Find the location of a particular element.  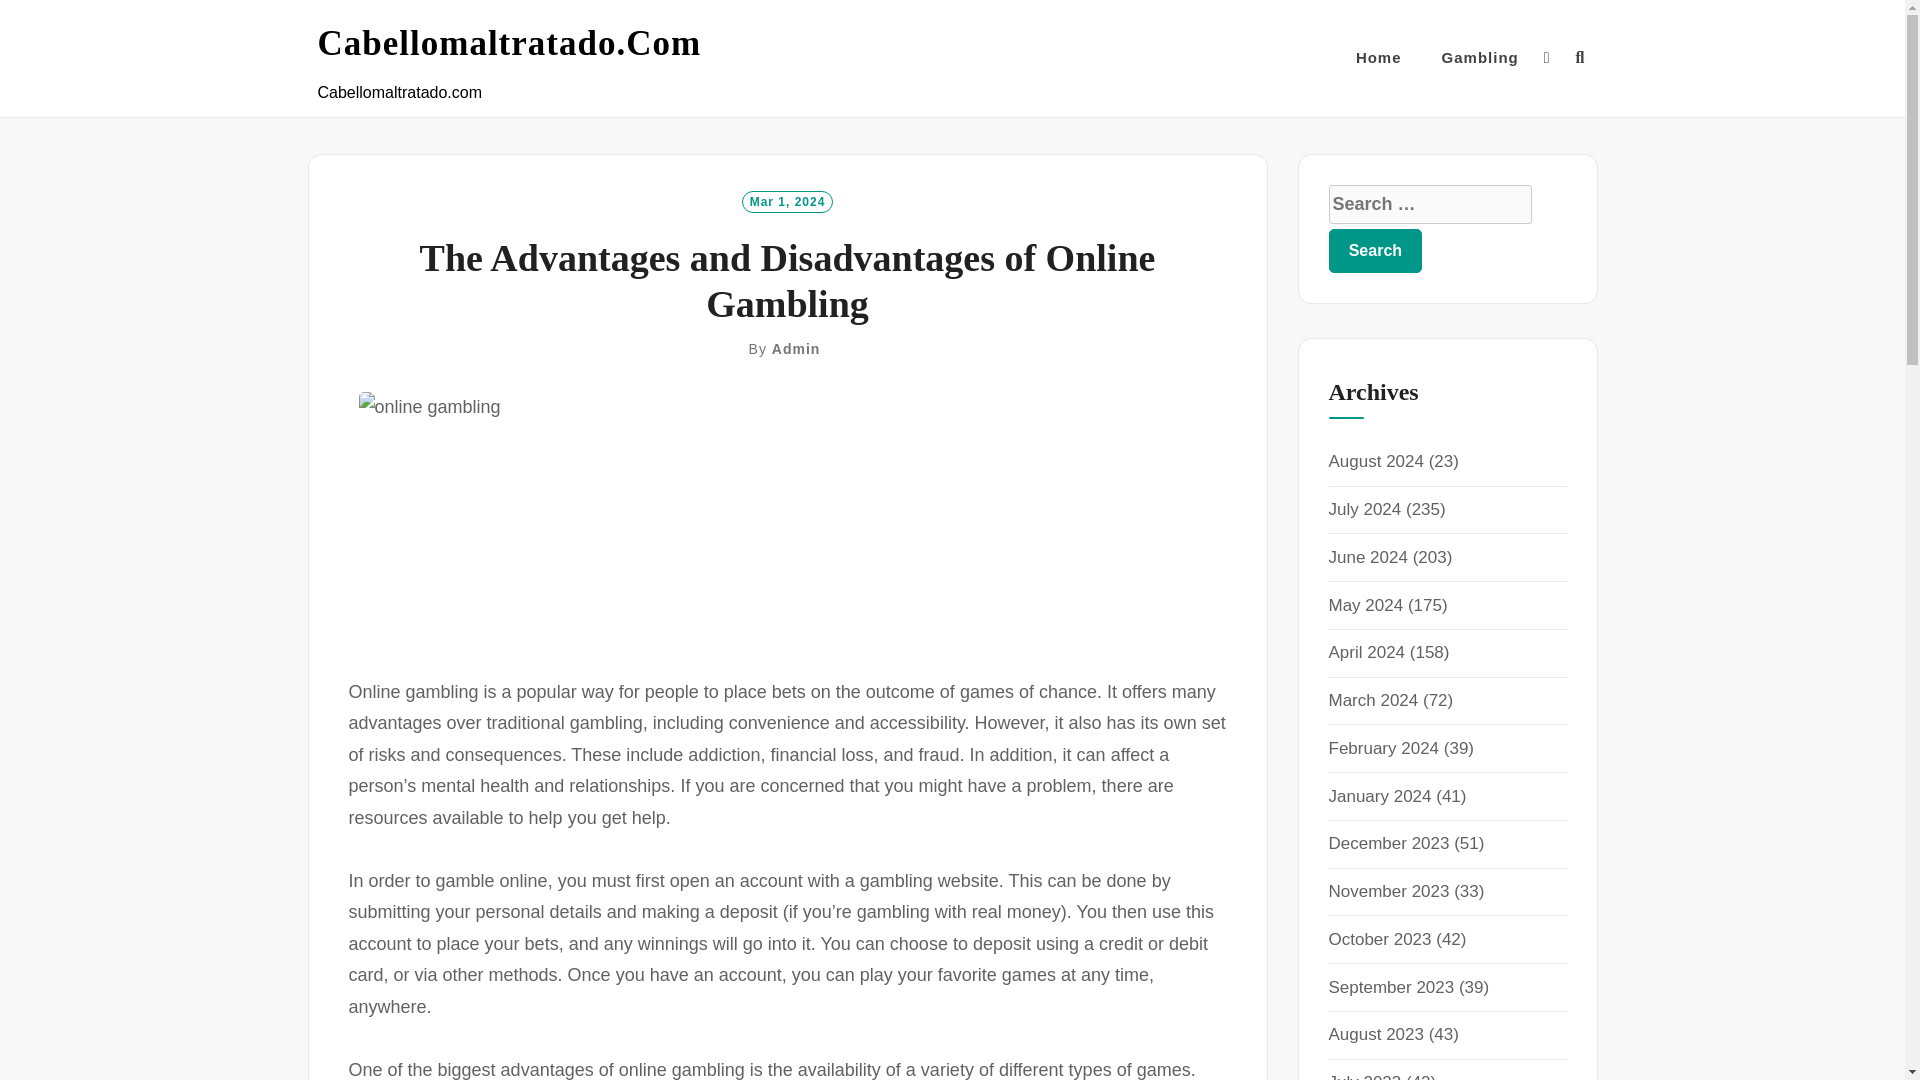

October 2023 is located at coordinates (1379, 939).